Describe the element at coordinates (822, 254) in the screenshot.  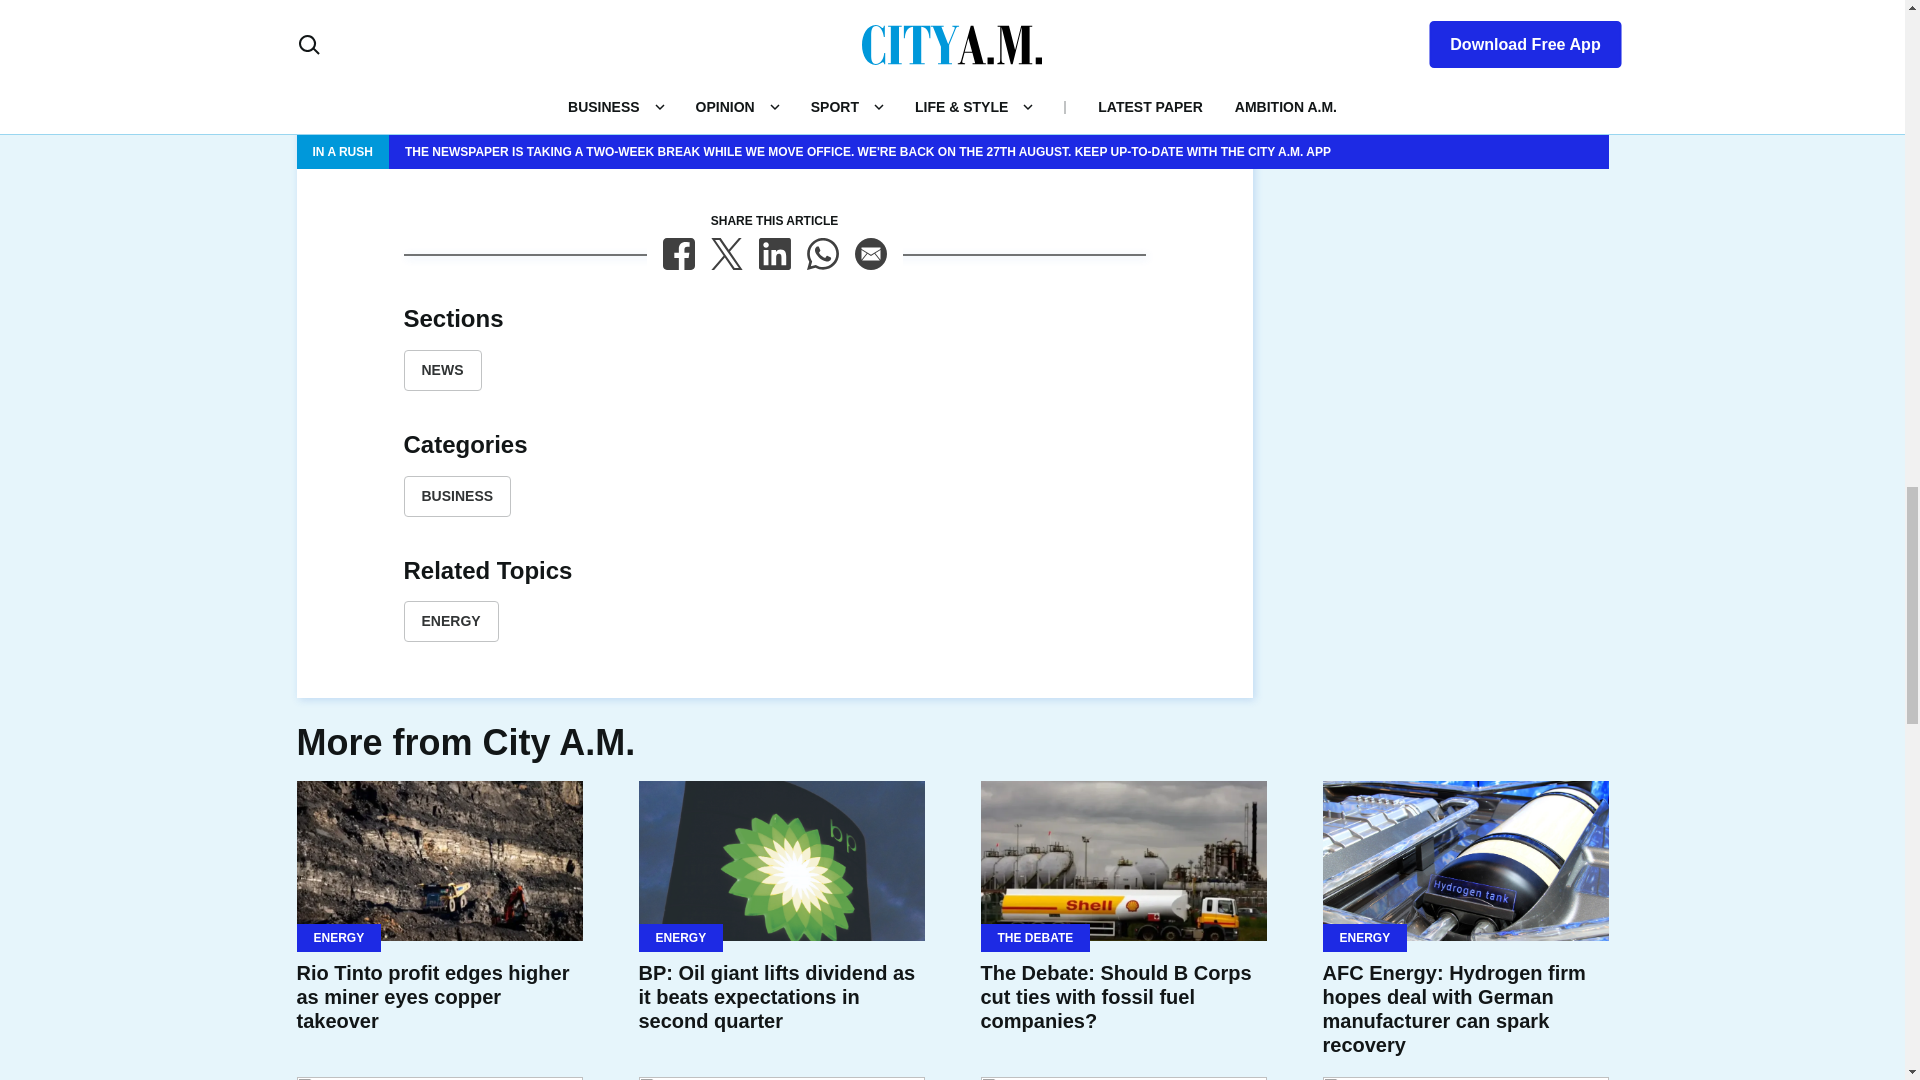
I see `WhatsApp` at that location.